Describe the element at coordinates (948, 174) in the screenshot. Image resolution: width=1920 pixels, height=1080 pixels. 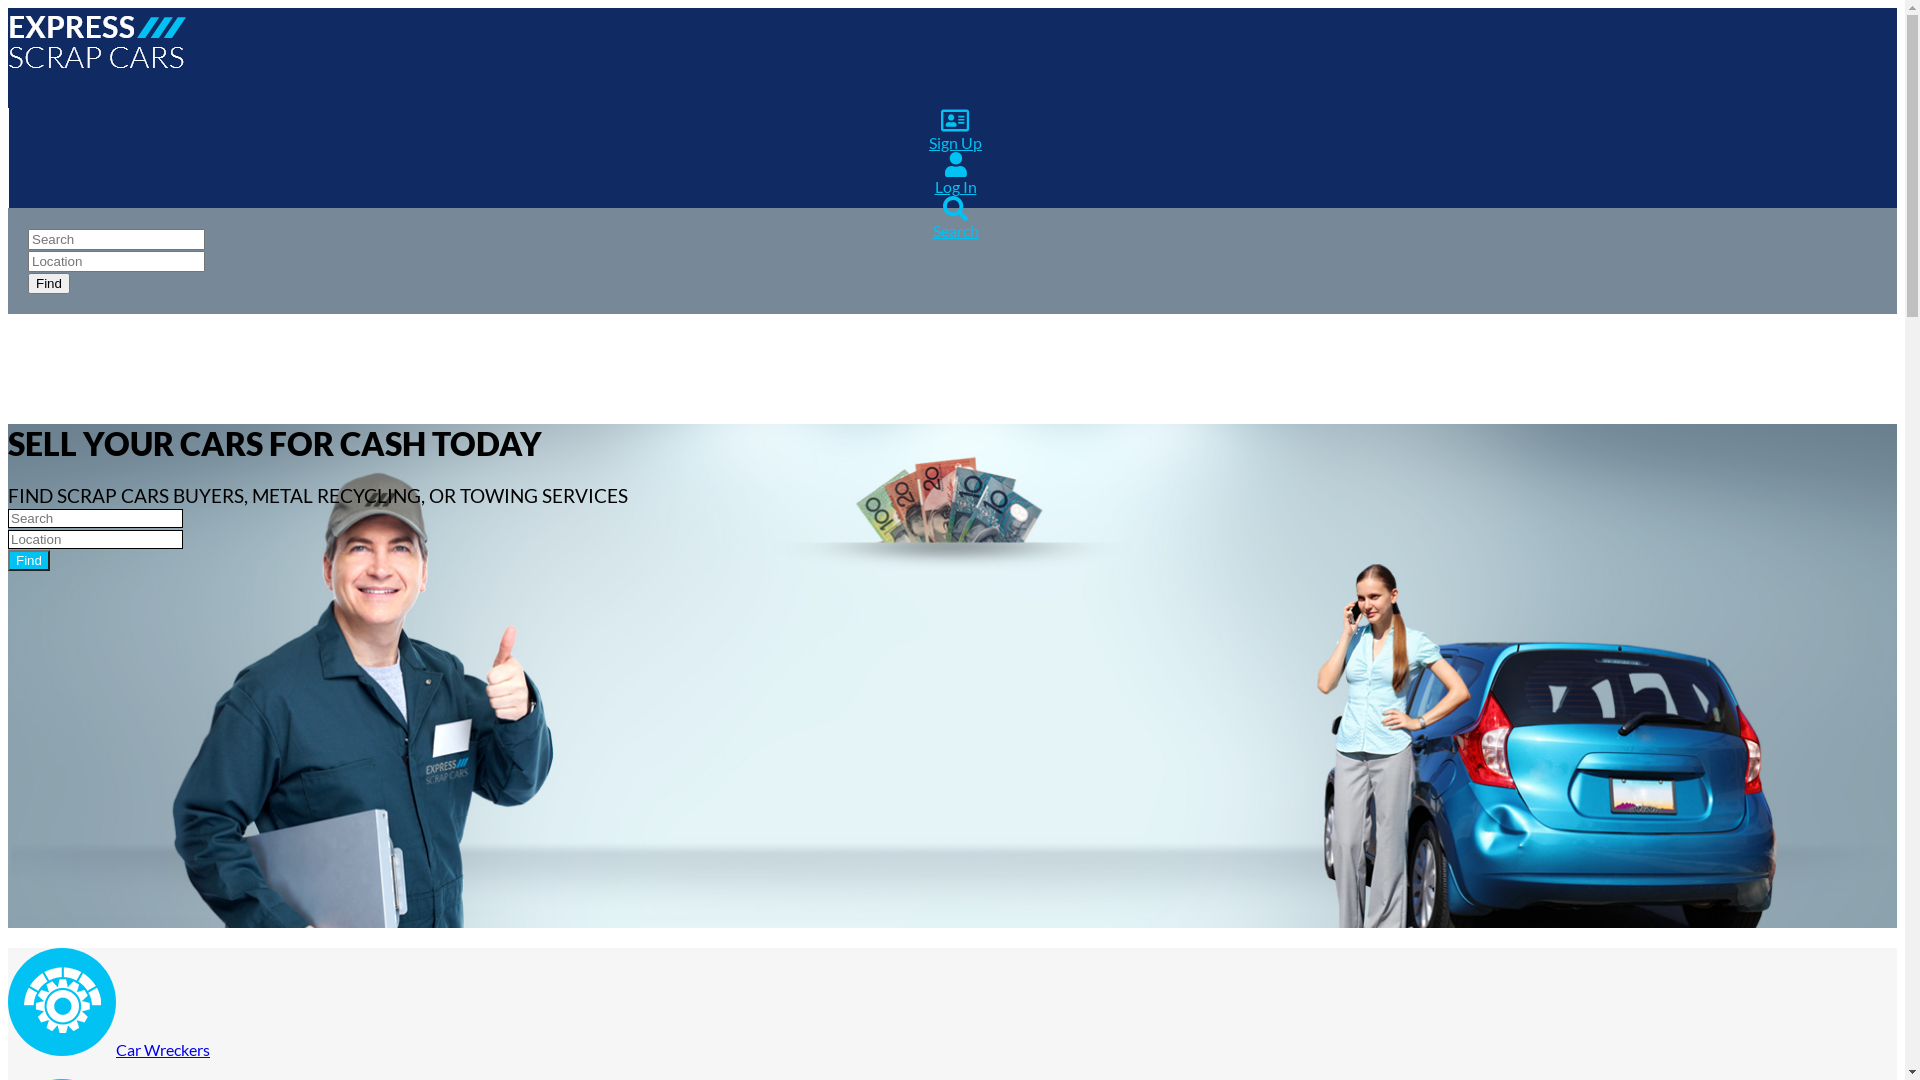
I see `Log In` at that location.